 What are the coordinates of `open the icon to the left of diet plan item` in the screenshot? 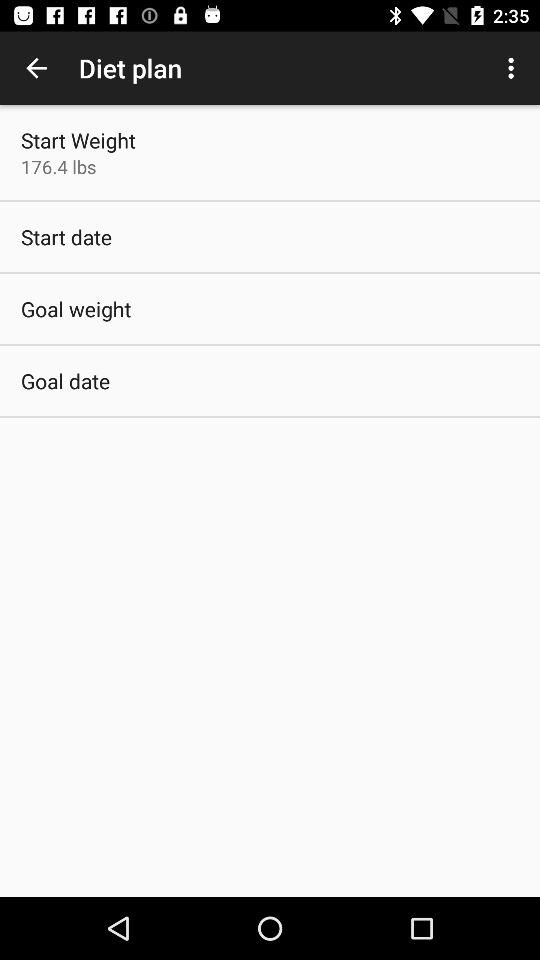 It's located at (36, 68).